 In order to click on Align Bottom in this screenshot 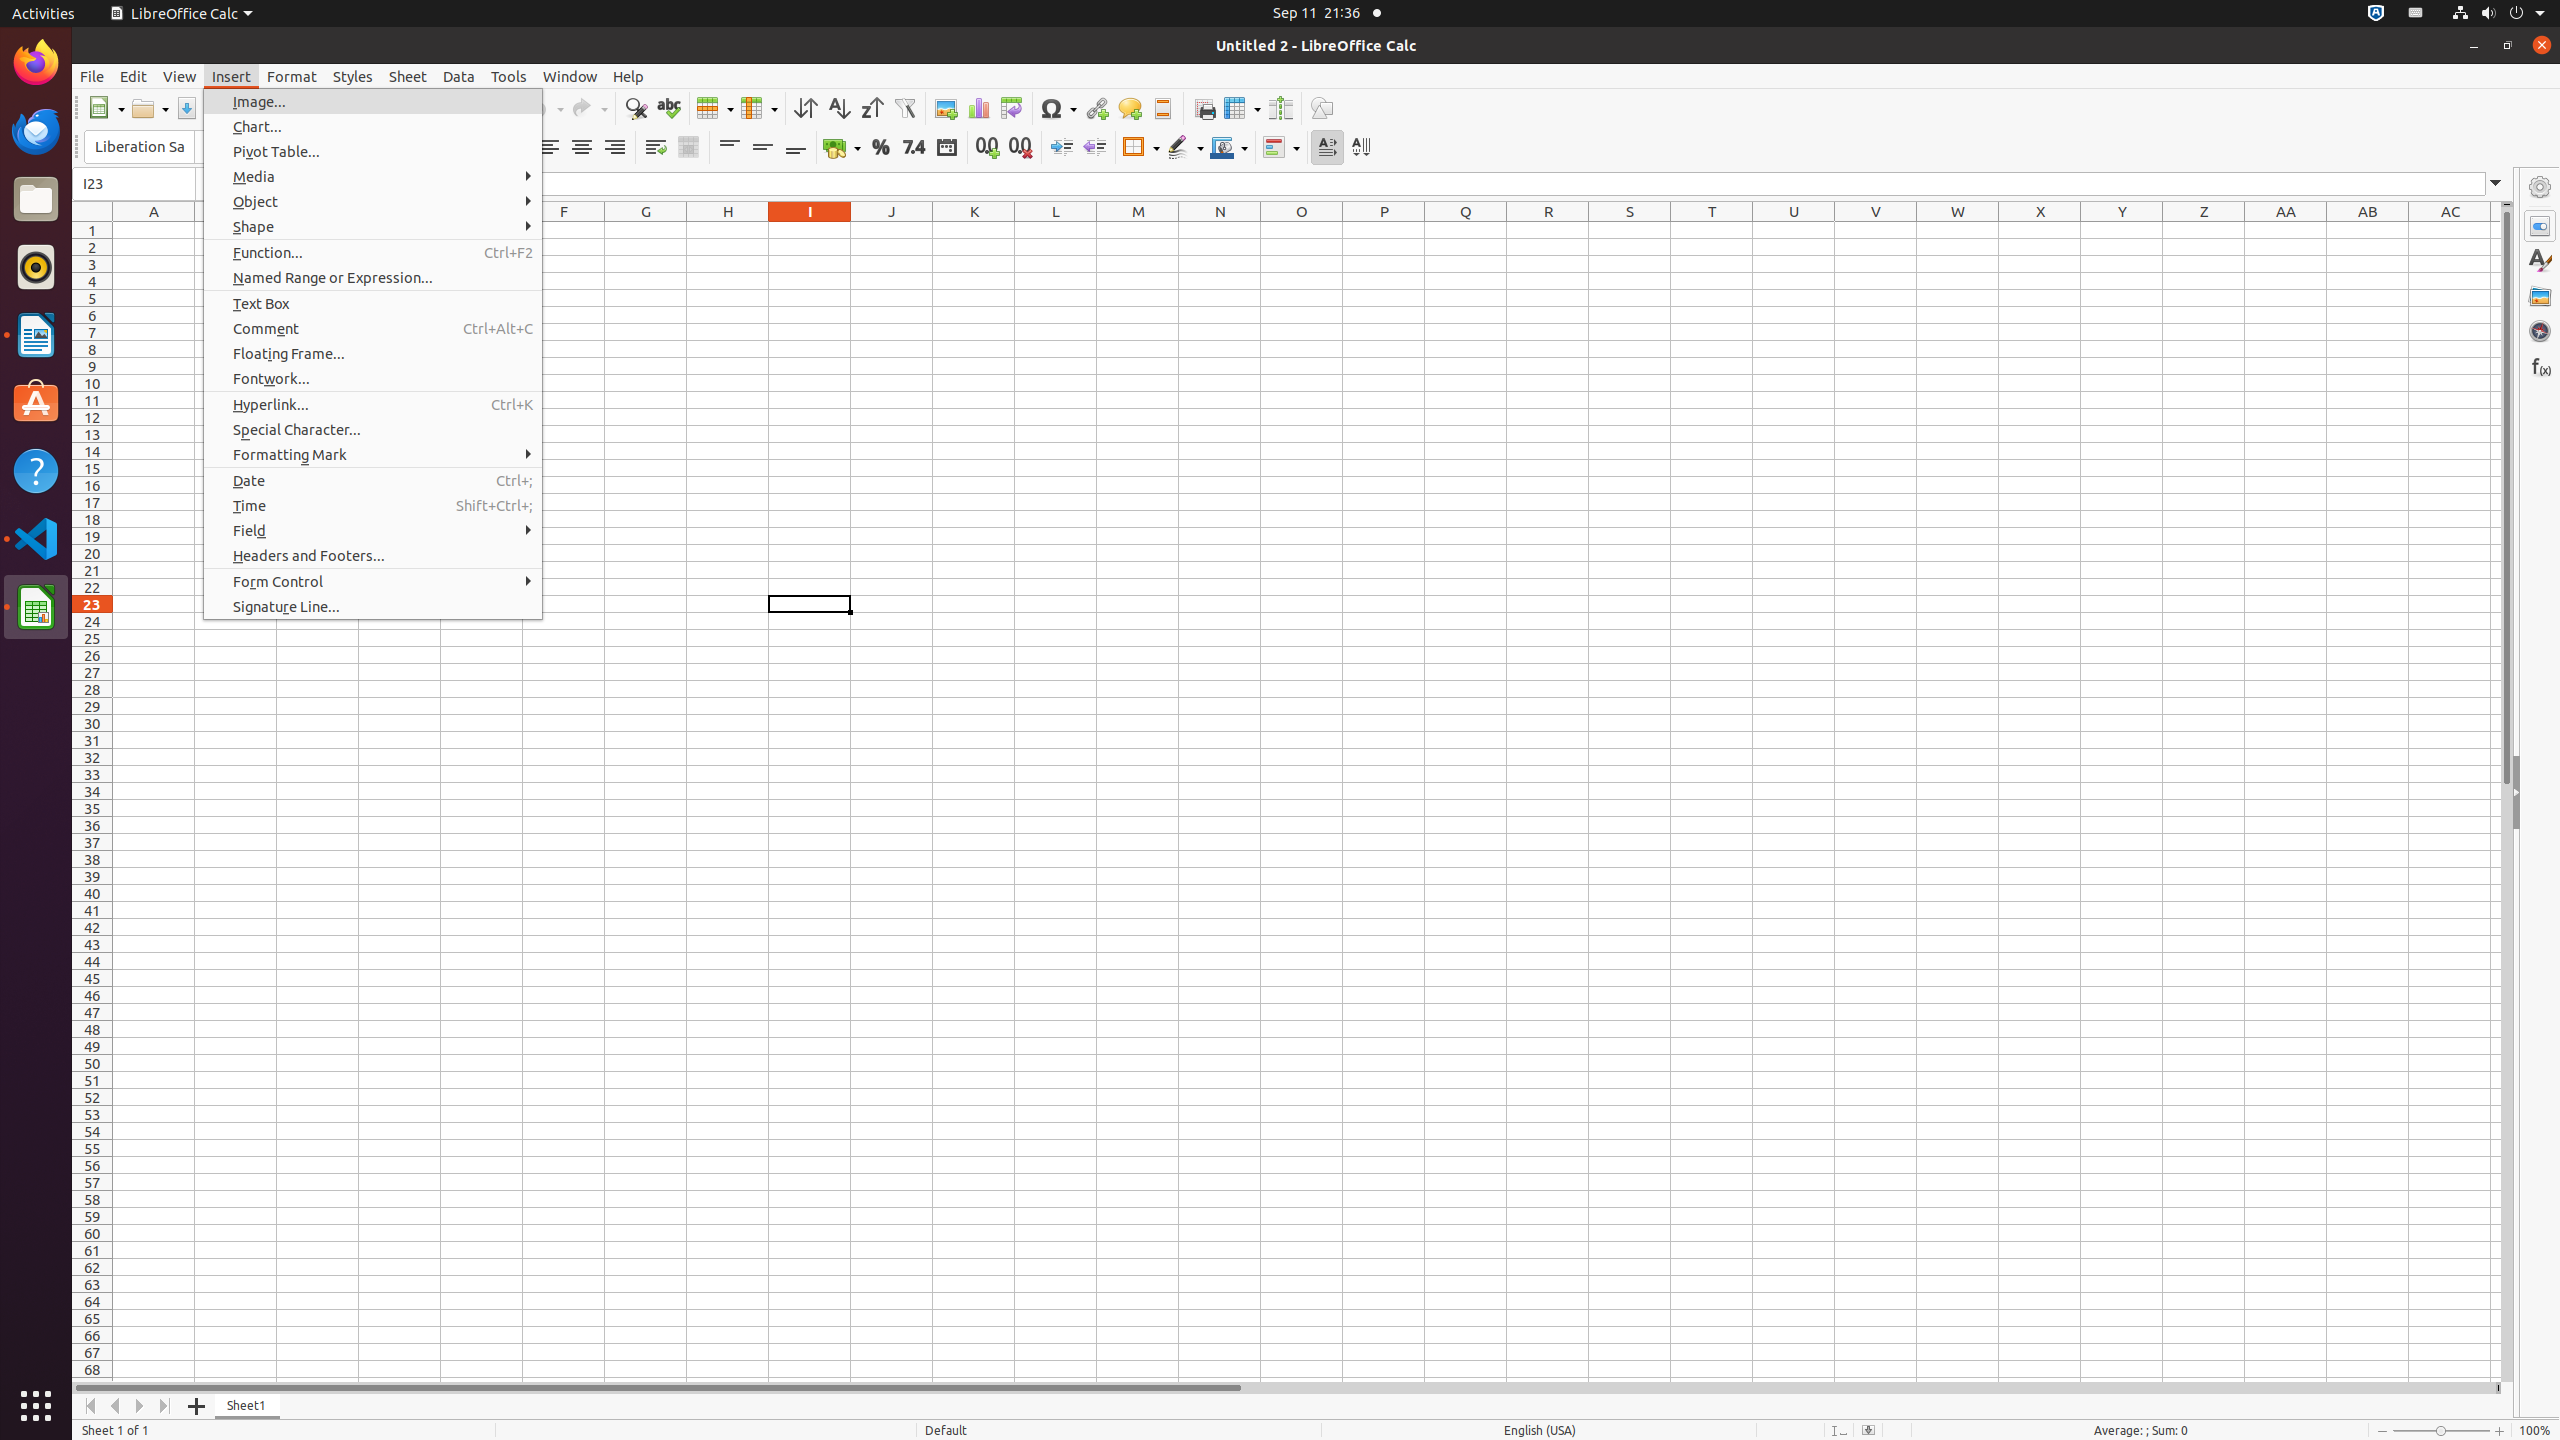, I will do `click(796, 148)`.